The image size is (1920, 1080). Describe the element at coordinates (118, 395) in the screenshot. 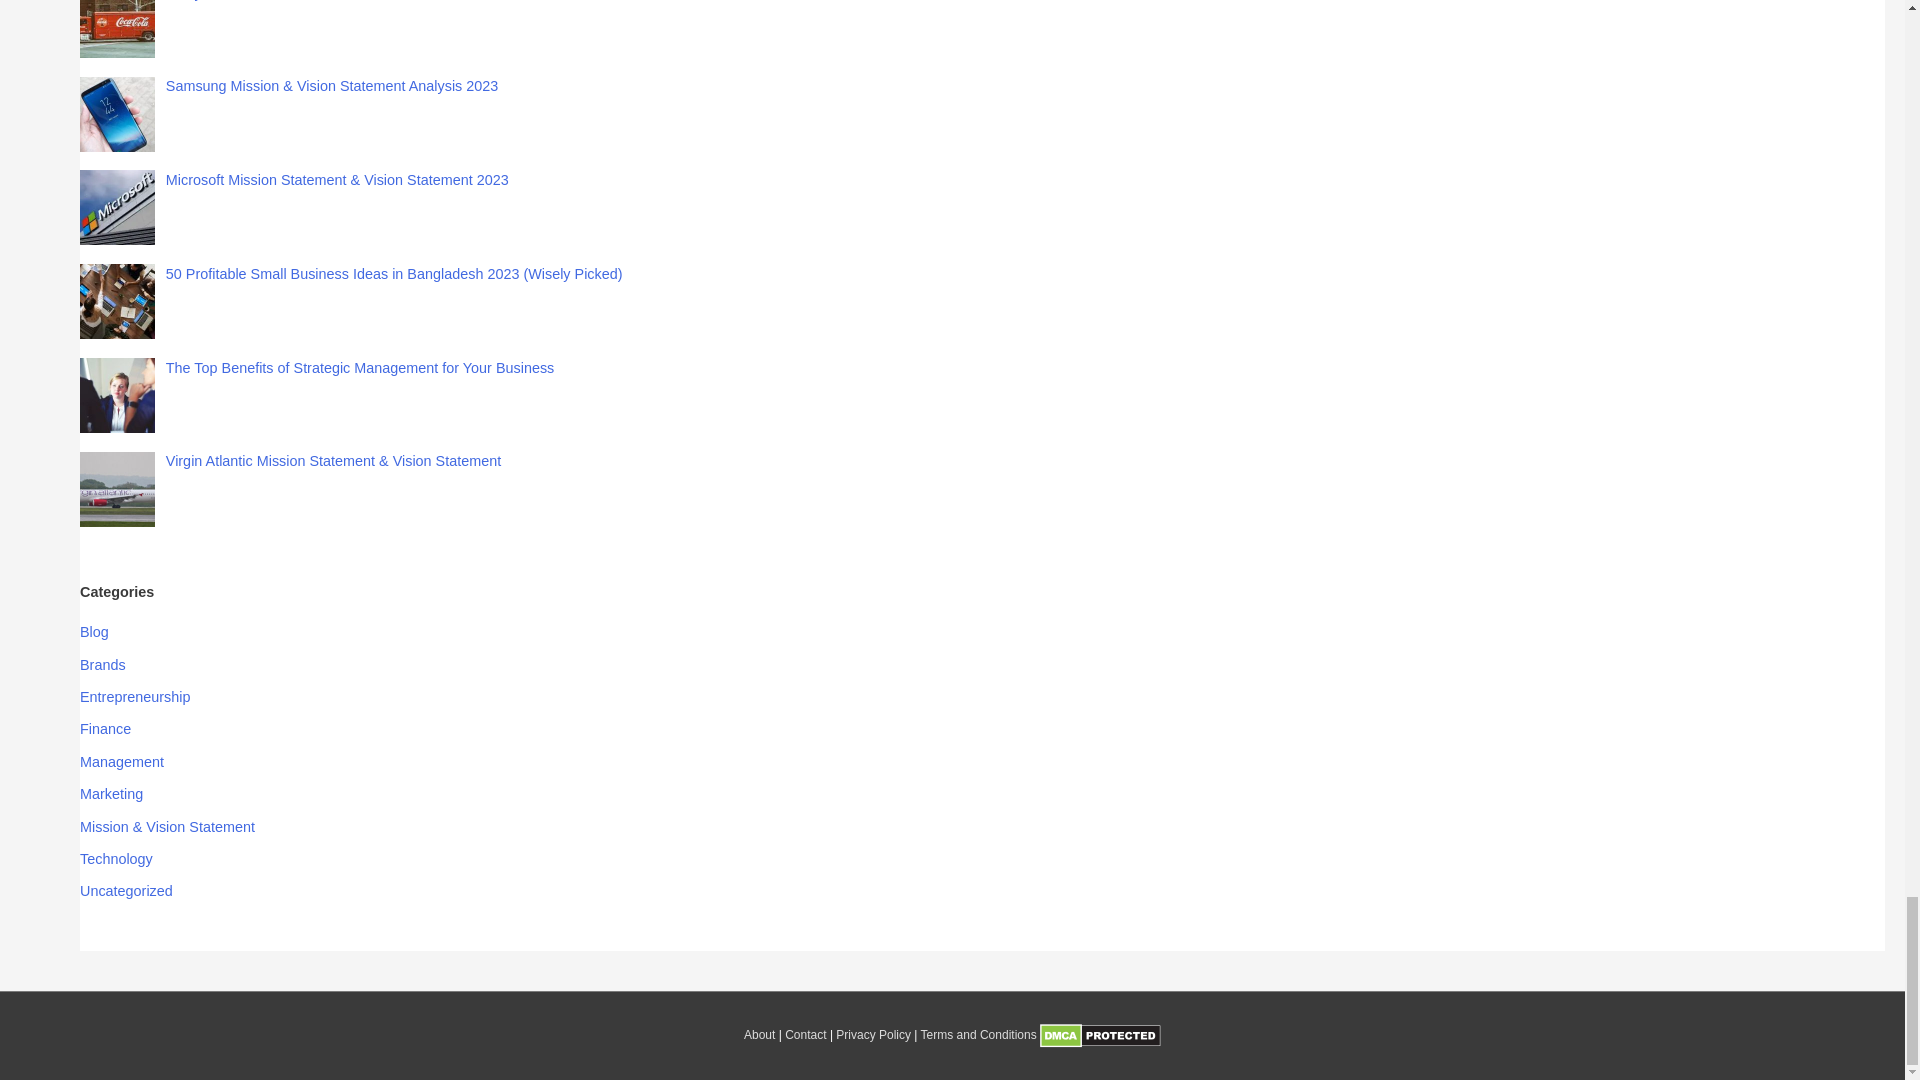

I see `benefits of strategic management` at that location.